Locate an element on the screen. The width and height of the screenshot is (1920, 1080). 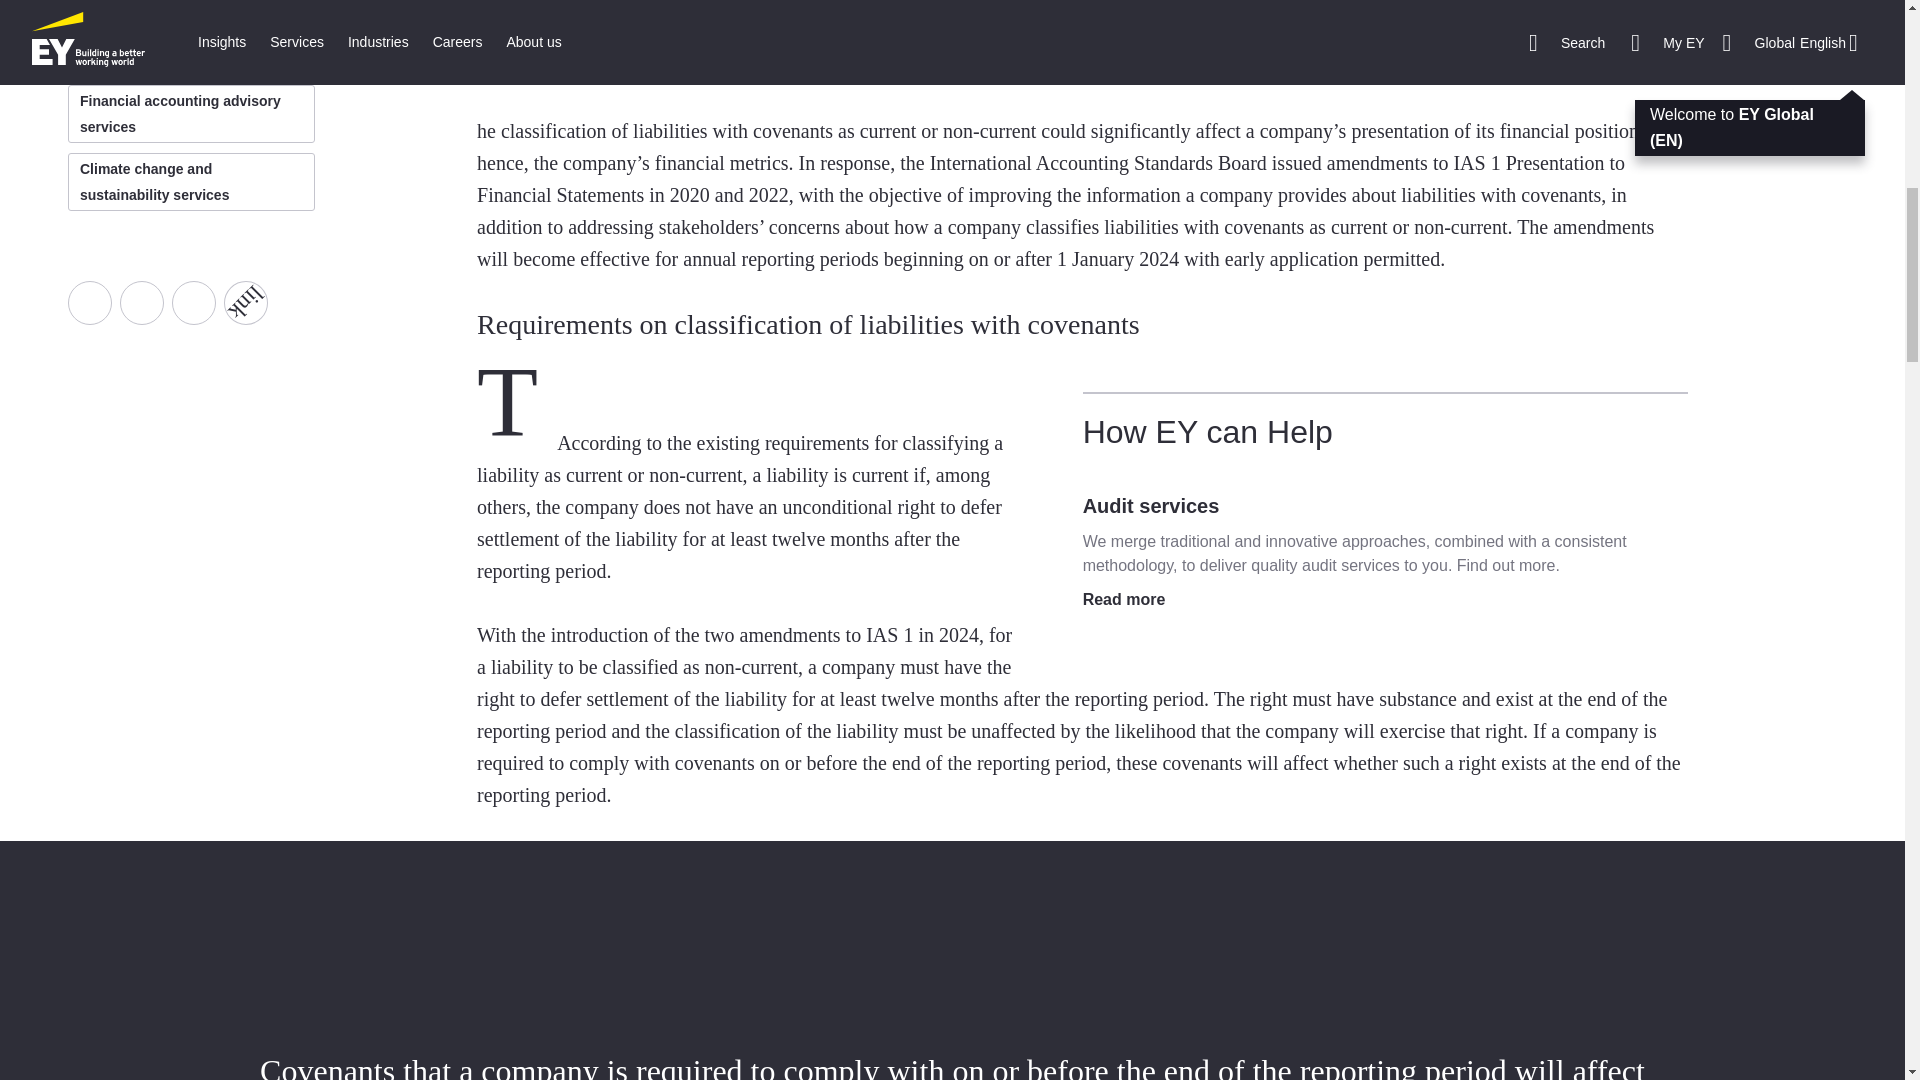
Copy is located at coordinates (237, 294).